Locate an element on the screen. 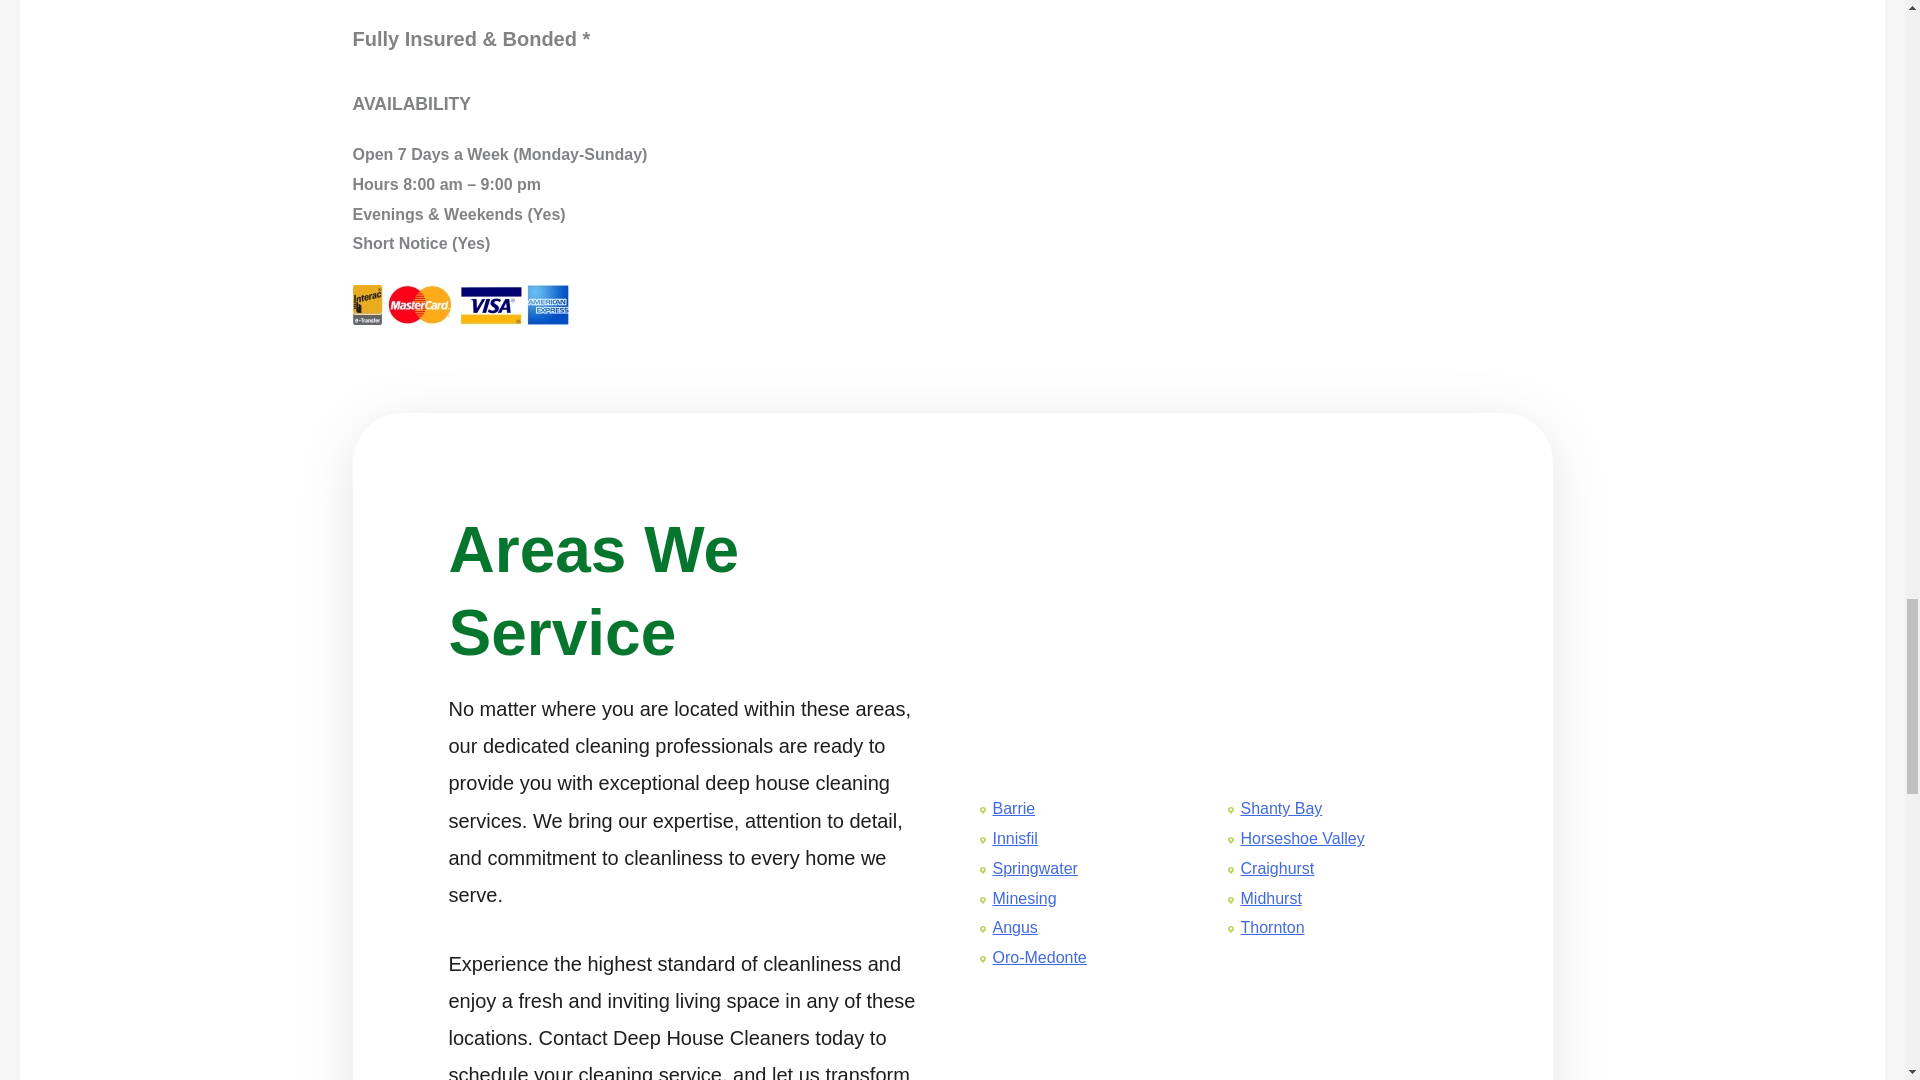 The height and width of the screenshot is (1080, 1920). Barrie is located at coordinates (1013, 808).